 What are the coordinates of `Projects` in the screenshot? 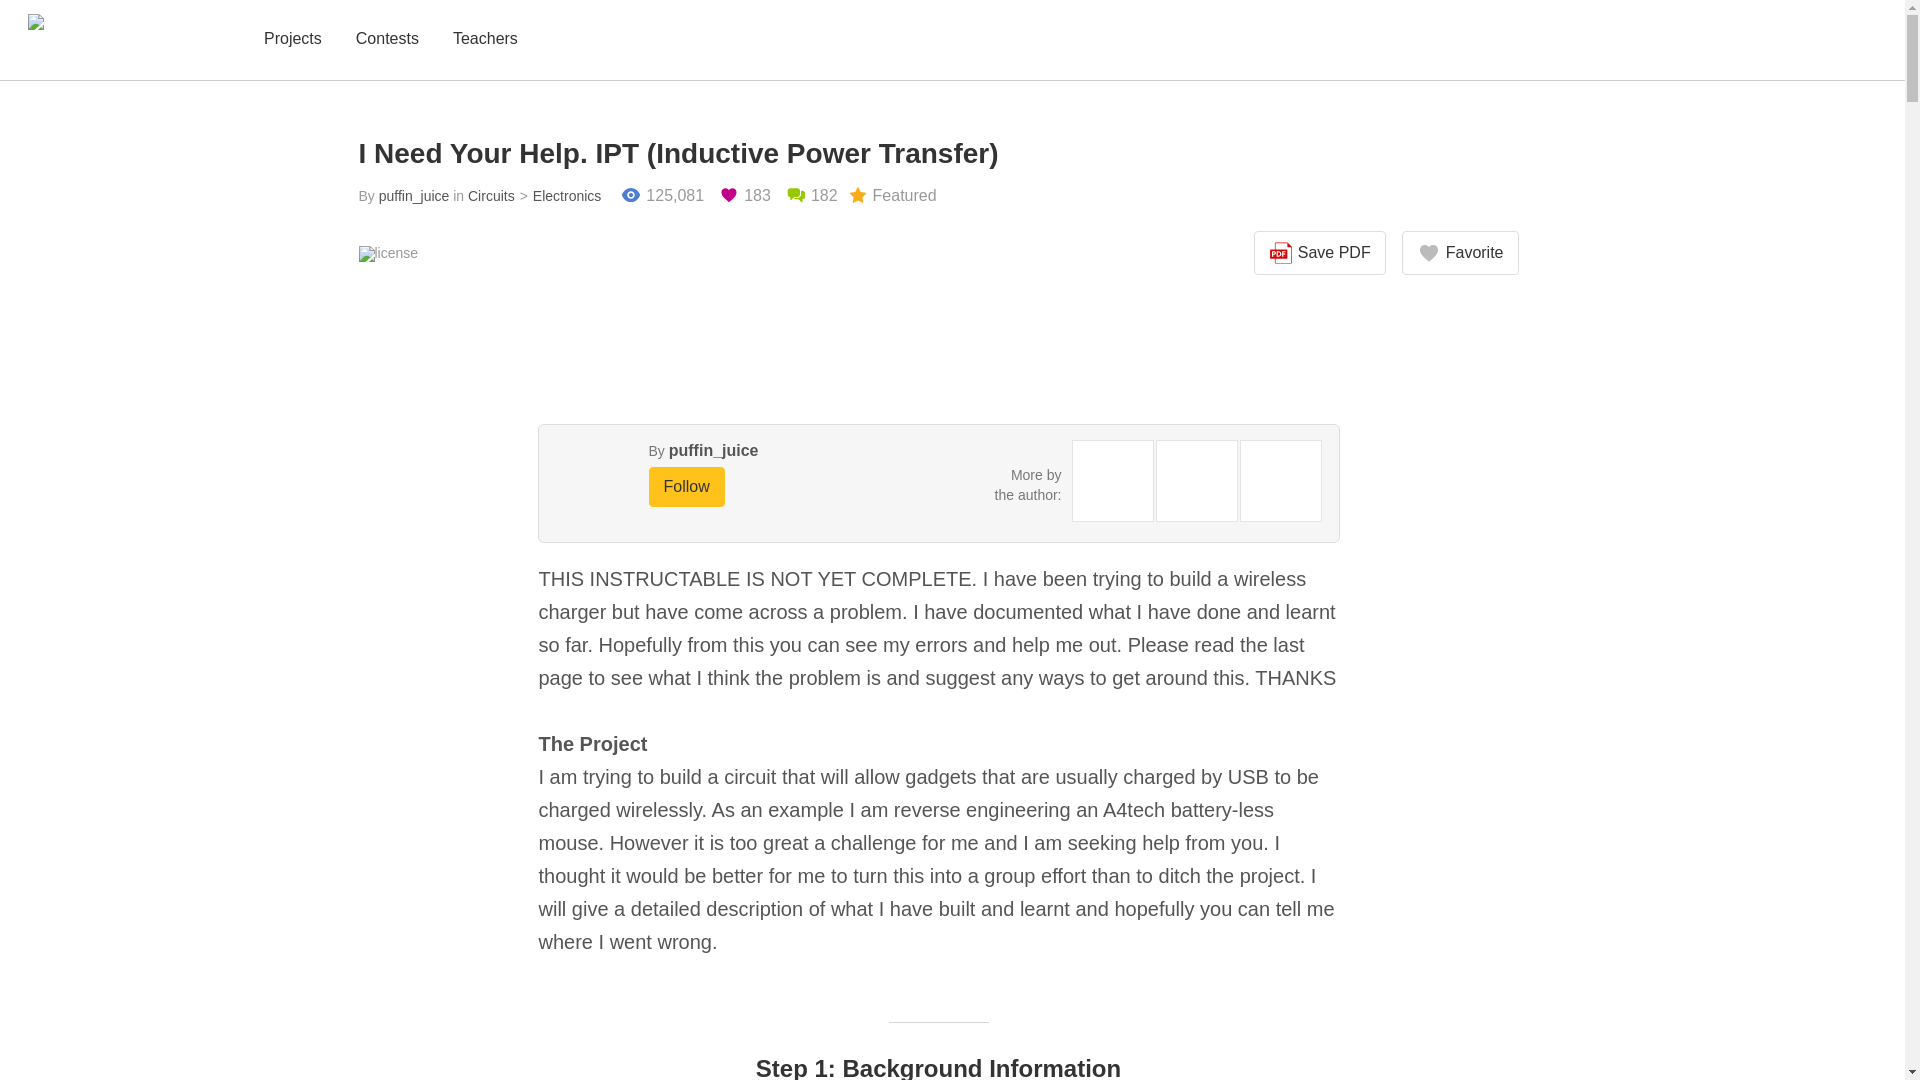 It's located at (292, 40).